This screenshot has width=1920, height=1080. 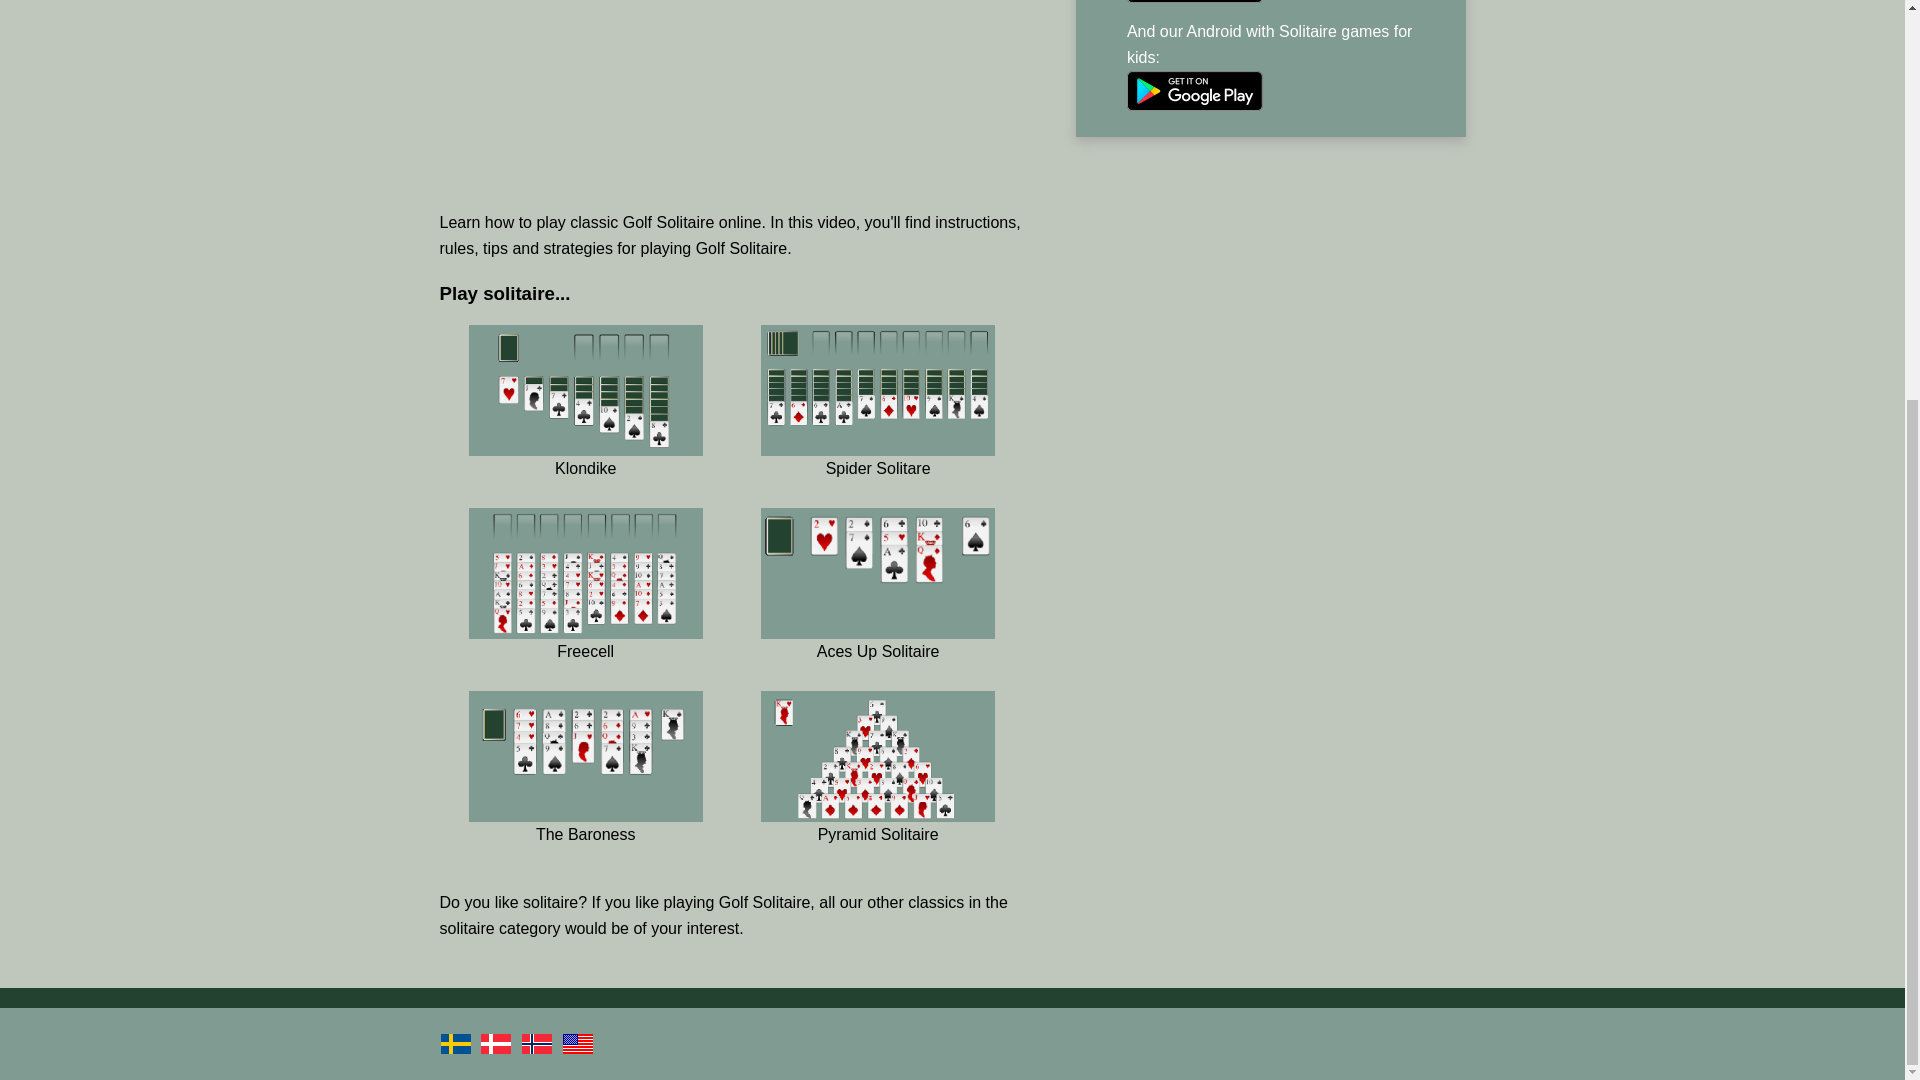 I want to click on Aces Up Solitaire, so click(x=877, y=611).